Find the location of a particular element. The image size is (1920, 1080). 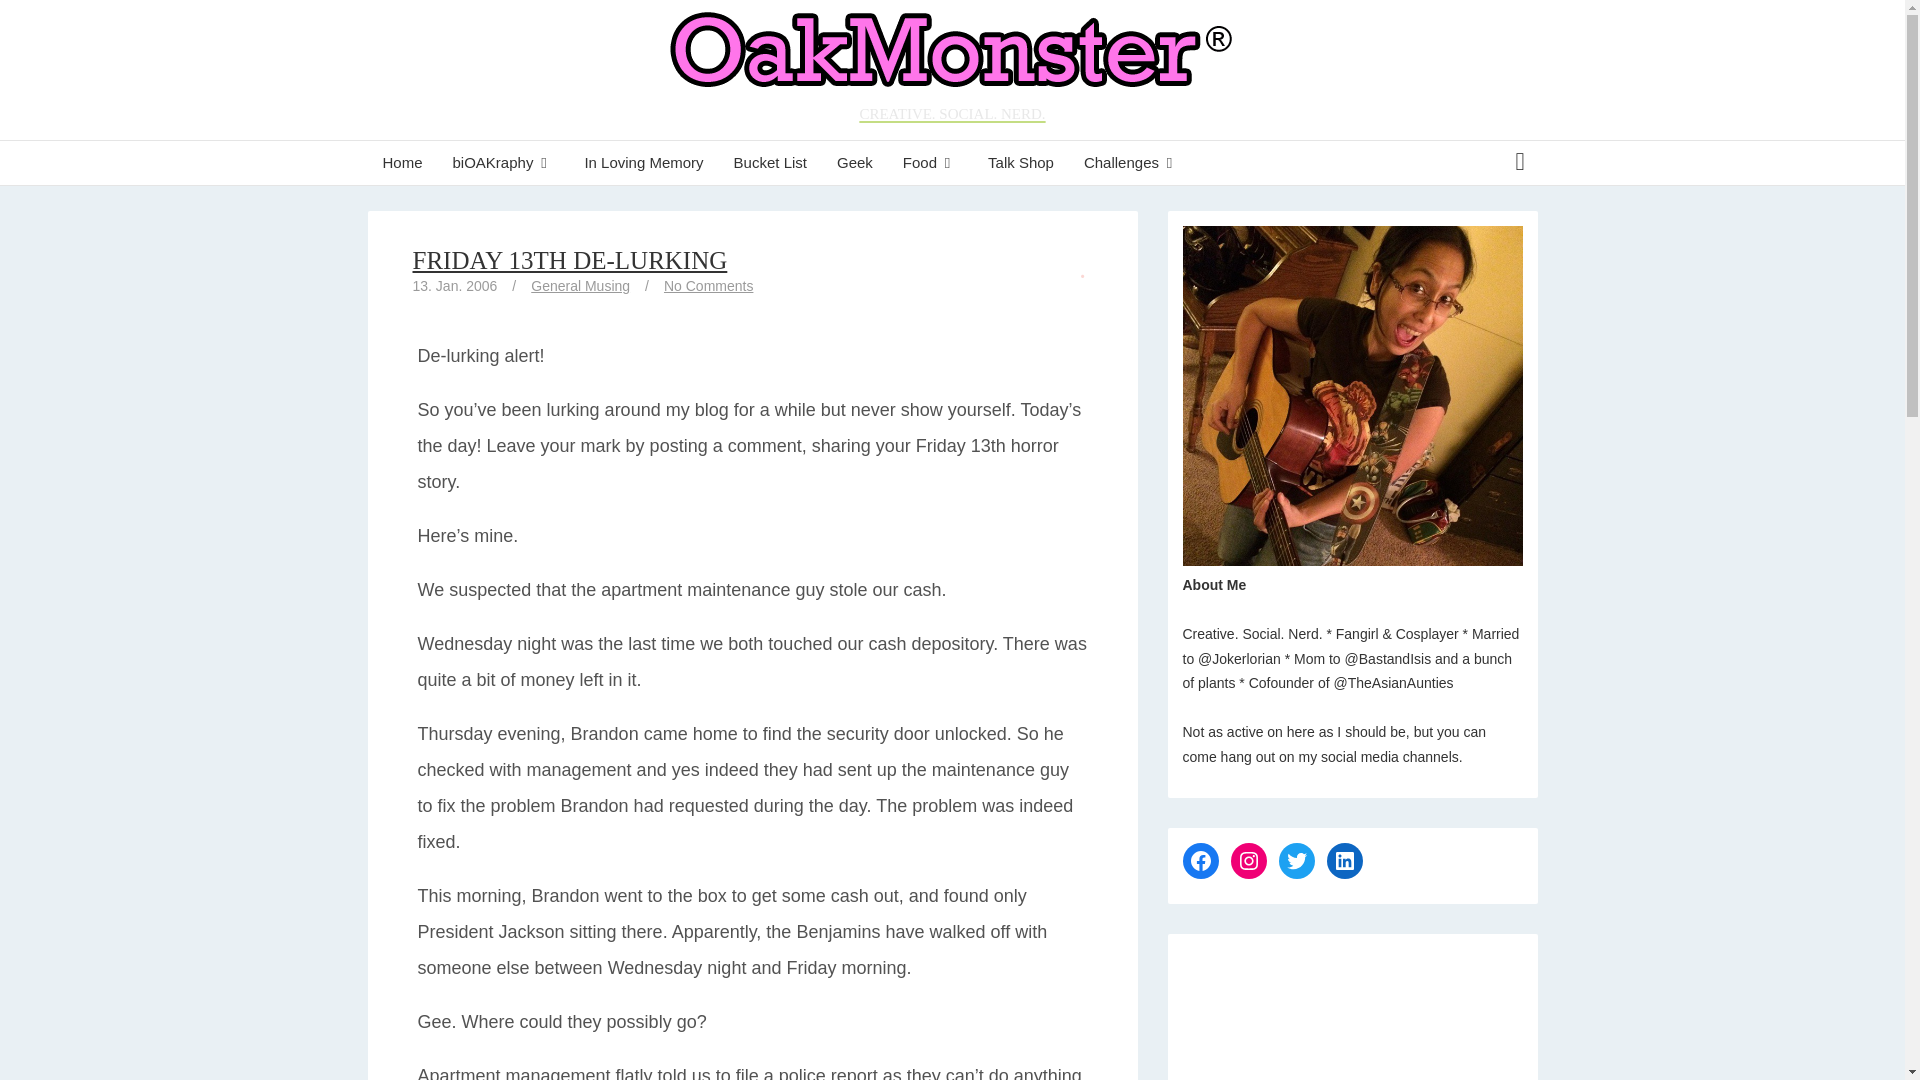

Geek is located at coordinates (854, 162).